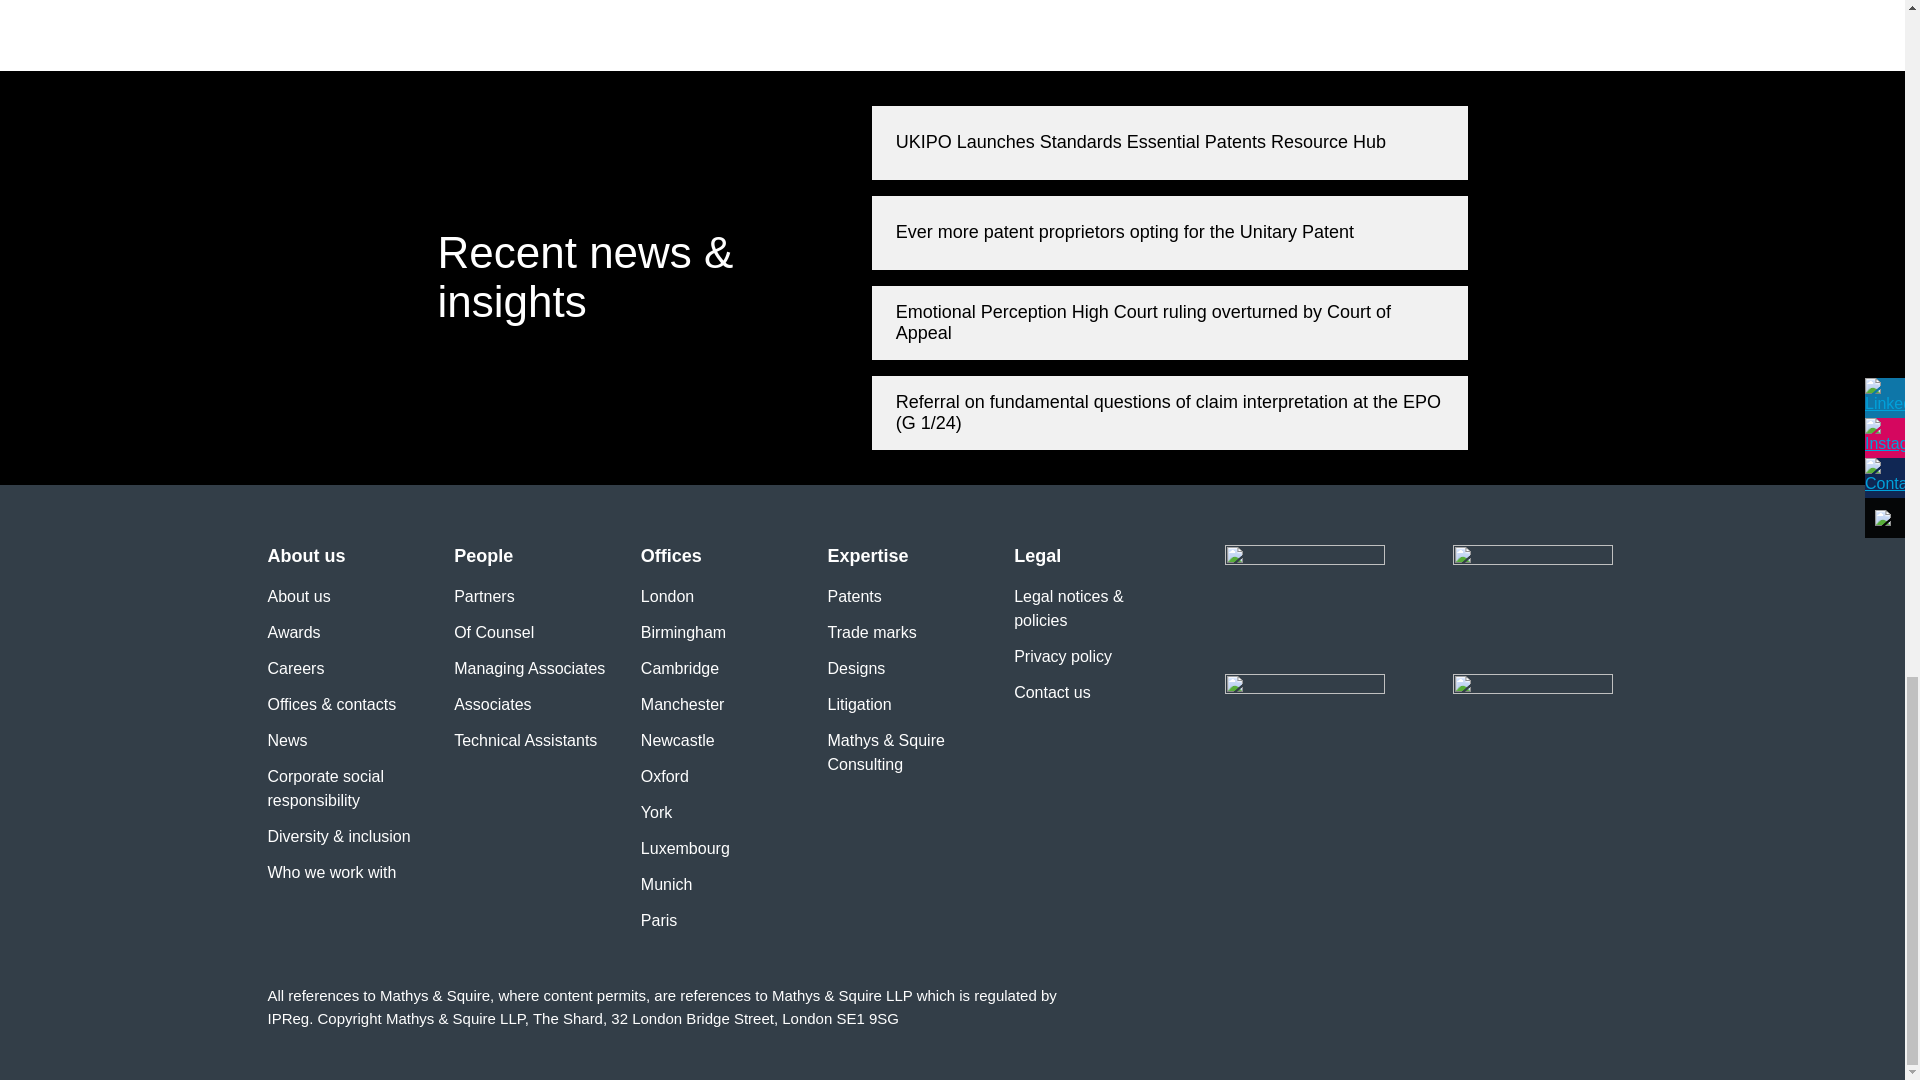  I want to click on Chambers, so click(1304, 600).